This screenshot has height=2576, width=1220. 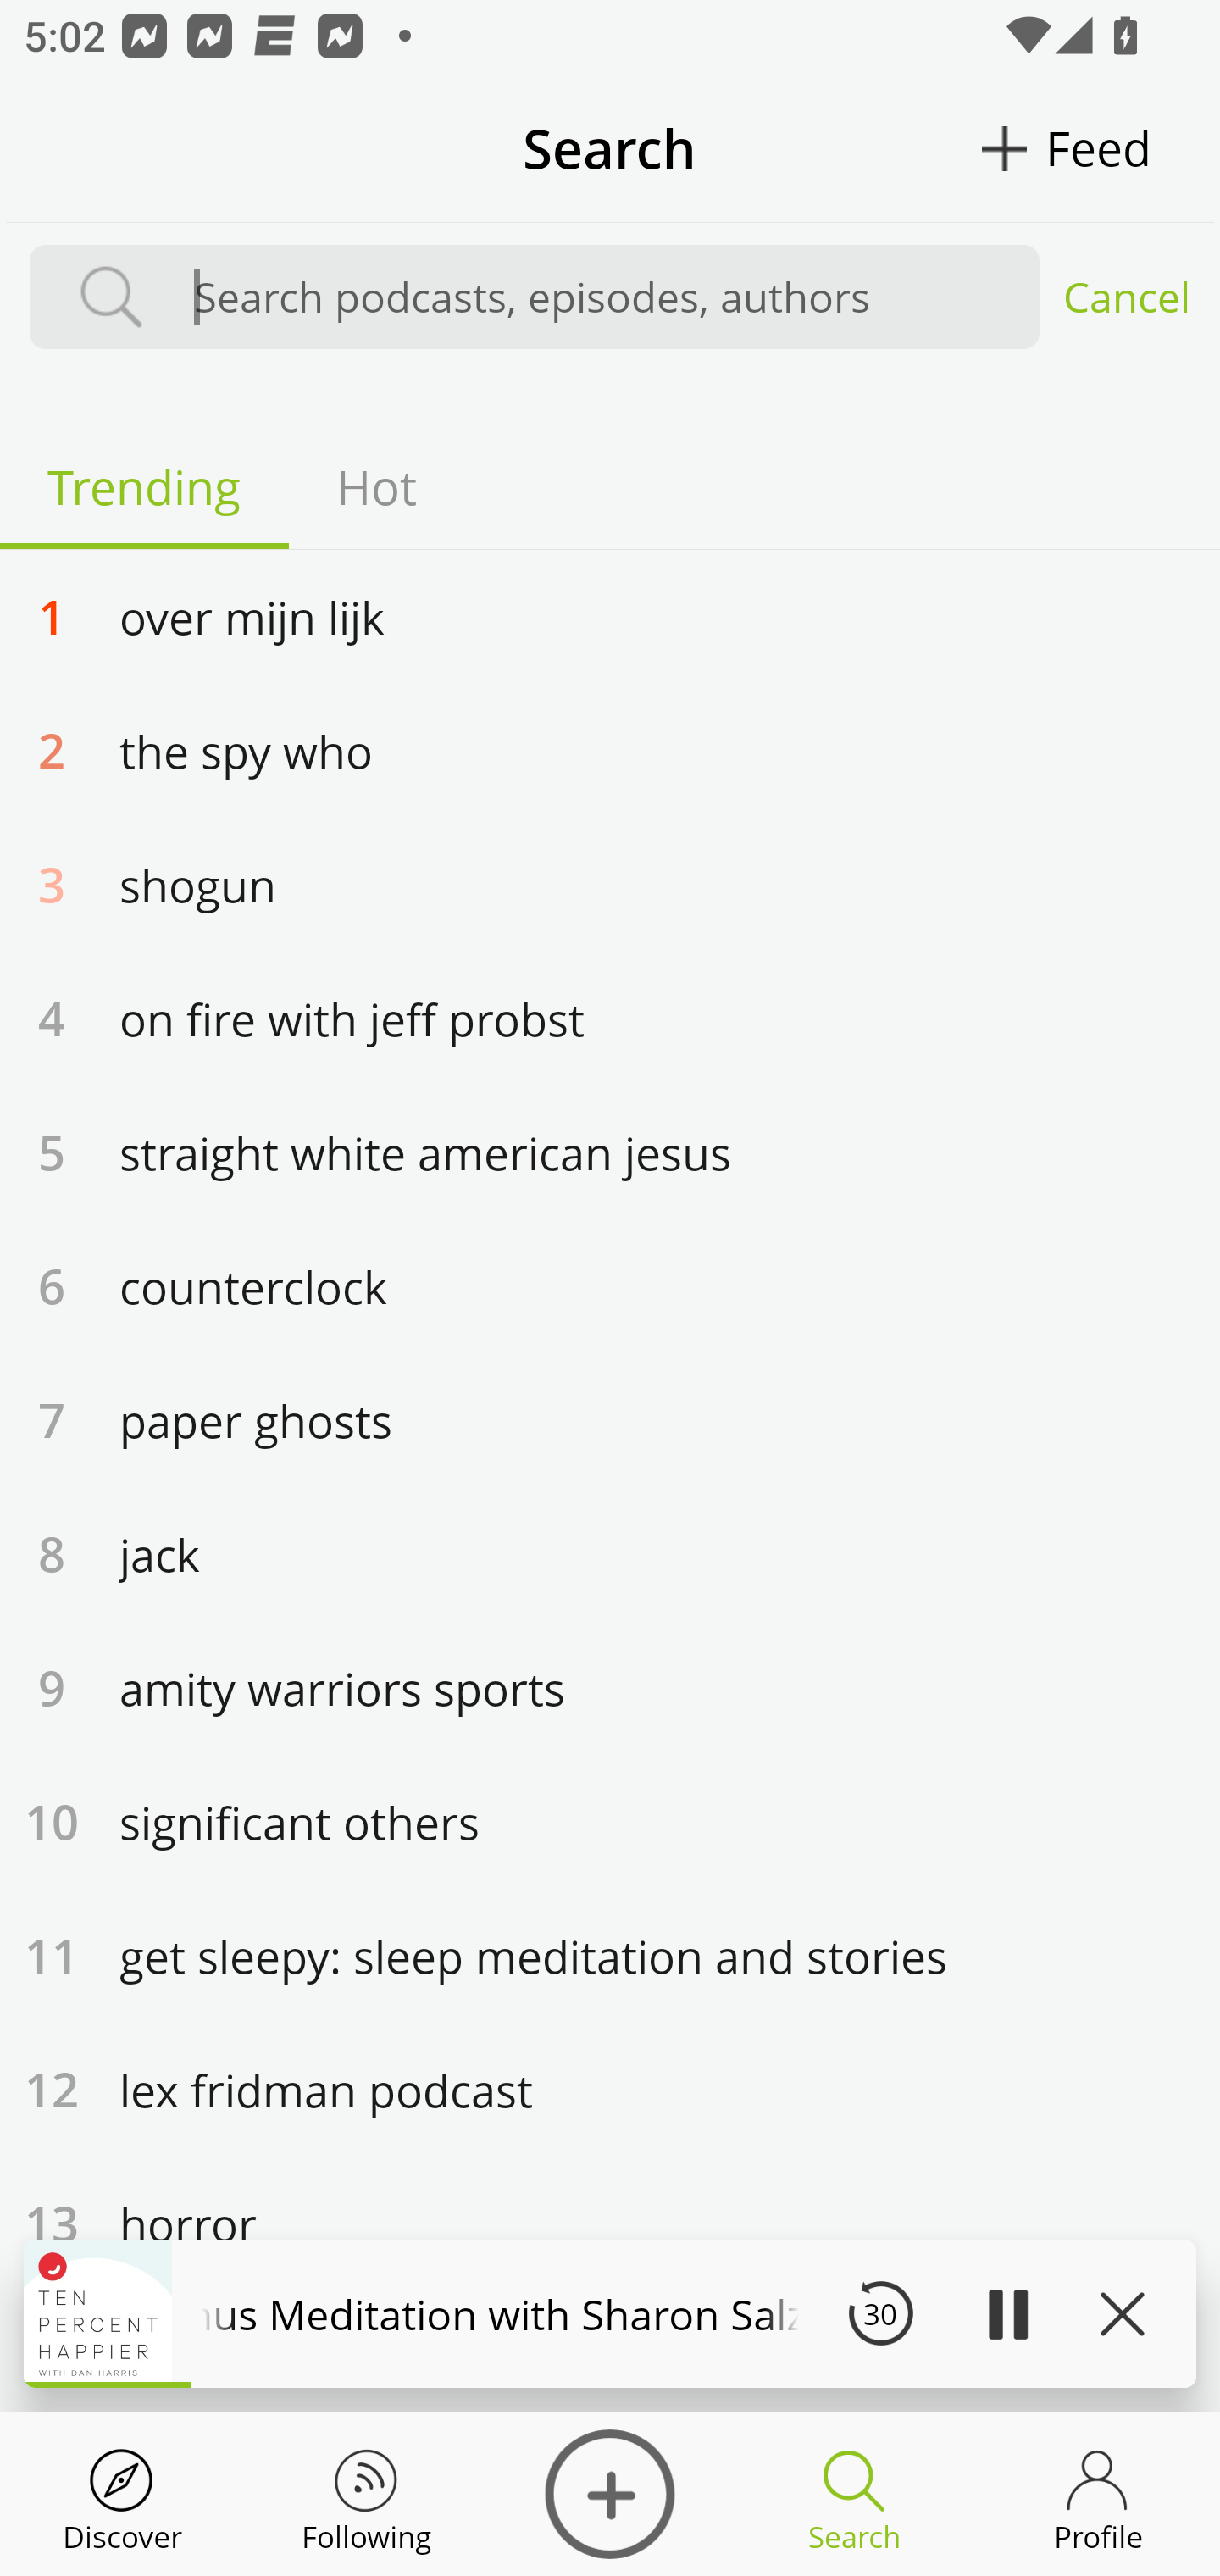 What do you see at coordinates (610, 749) in the screenshot?
I see `2 the spy who` at bounding box center [610, 749].